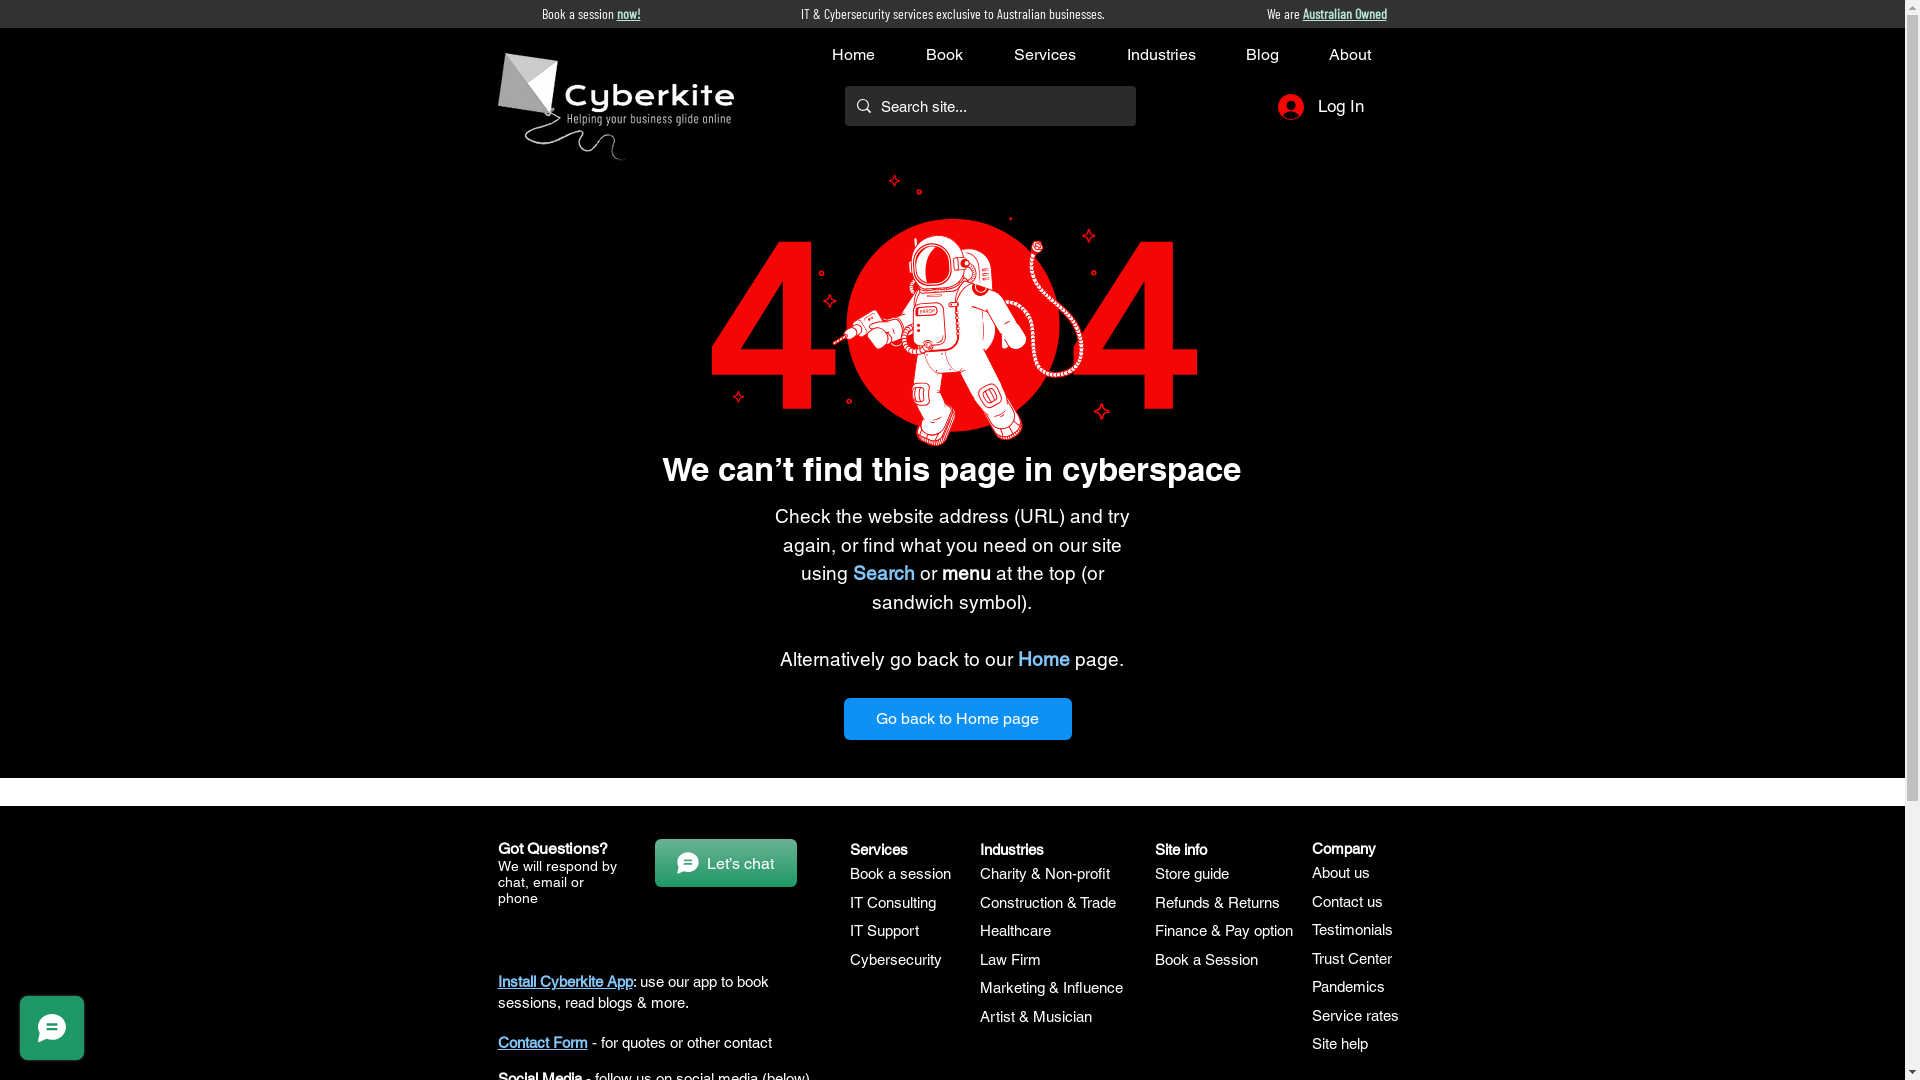  I want to click on Refunds & Returns, so click(1216, 902).